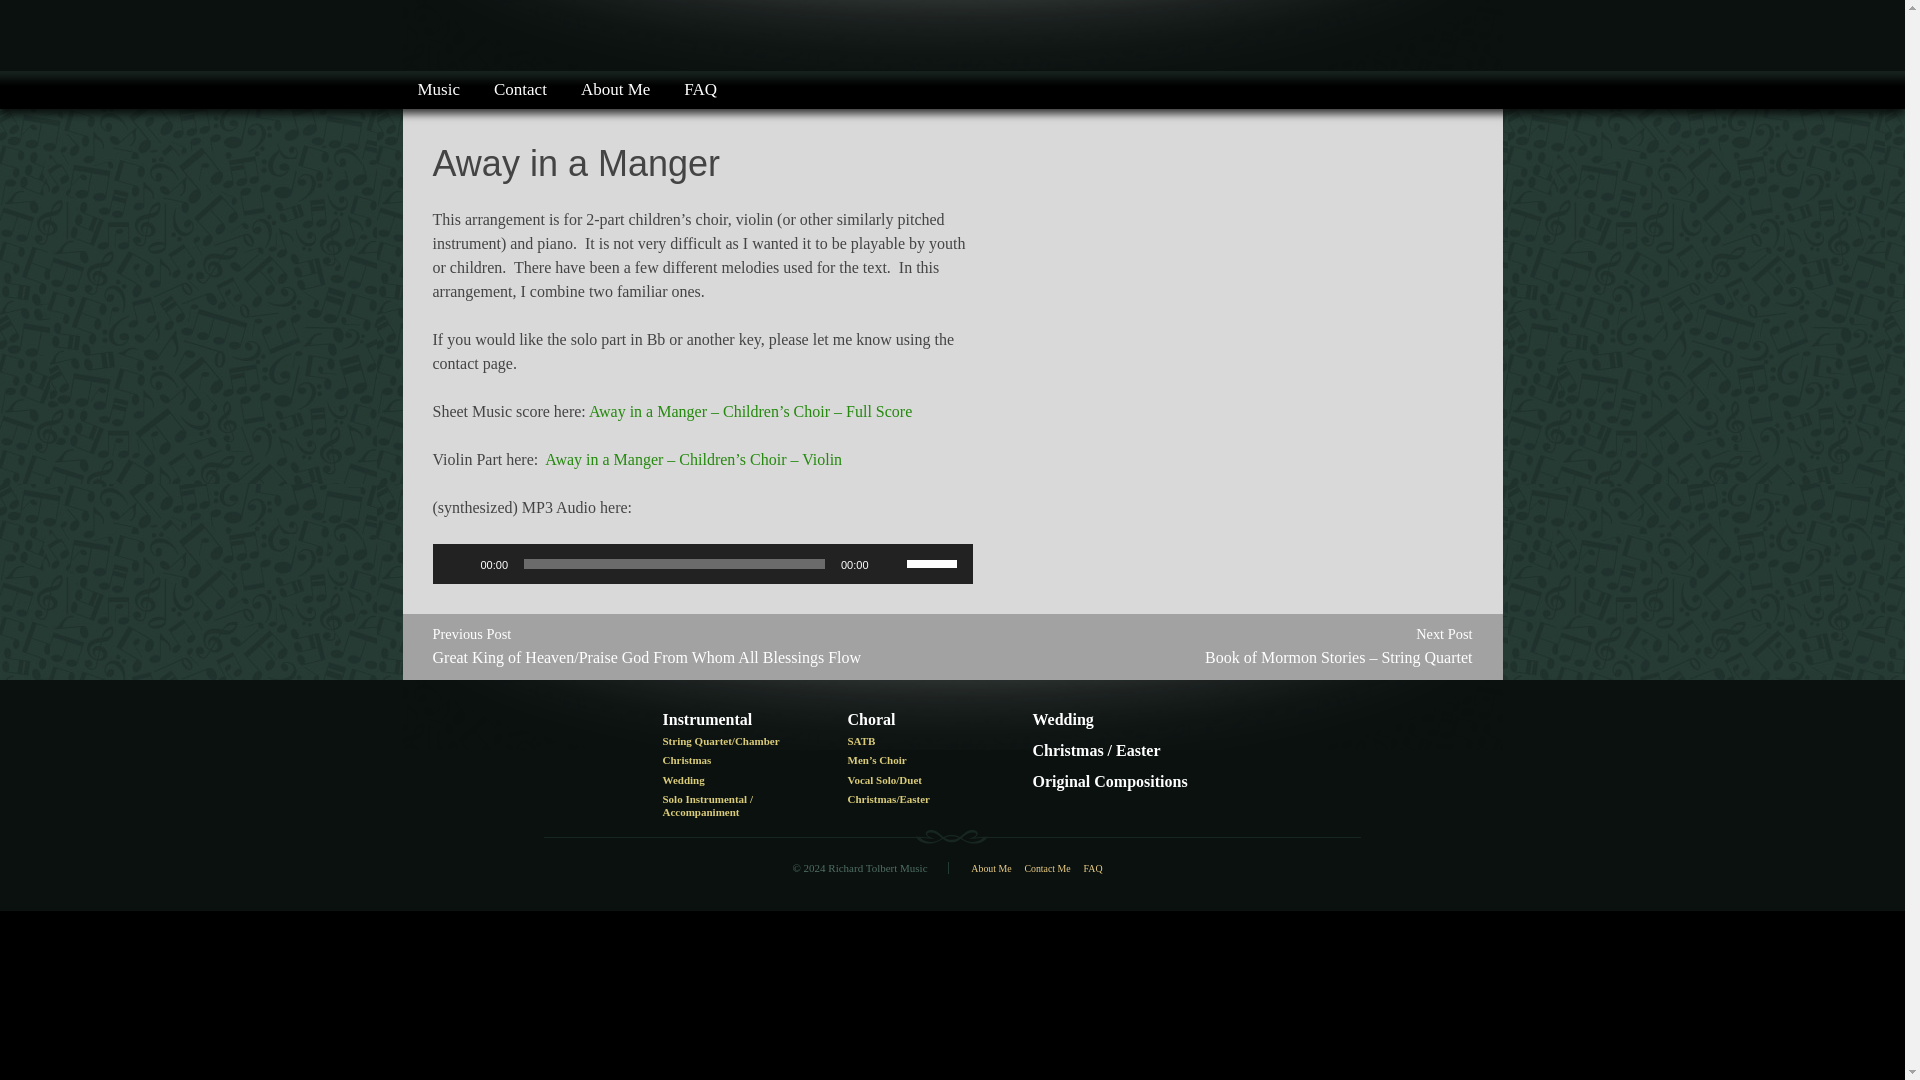 Image resolution: width=1920 pixels, height=1080 pixels. What do you see at coordinates (734, 763) in the screenshot?
I see `Christmas` at bounding box center [734, 763].